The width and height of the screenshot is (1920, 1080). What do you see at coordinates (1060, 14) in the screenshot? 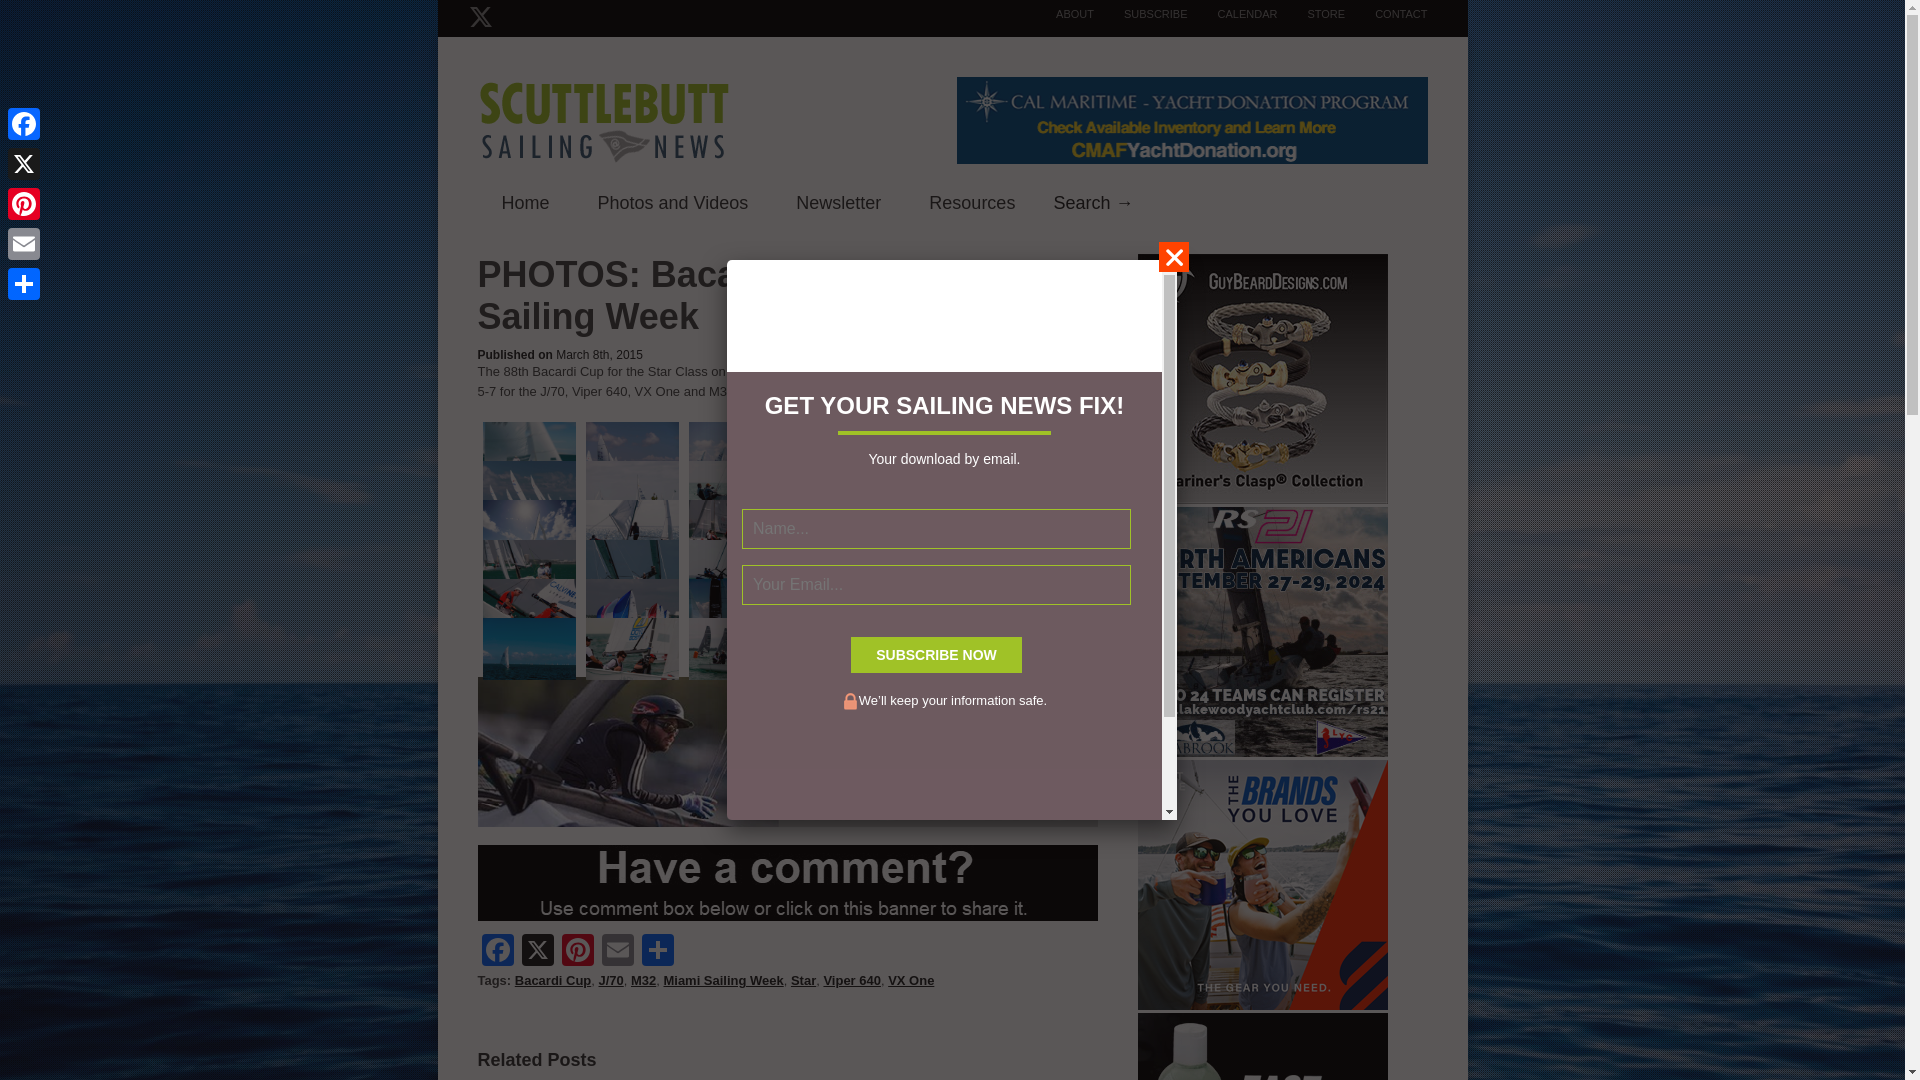
I see `ABOUT` at bounding box center [1060, 14].